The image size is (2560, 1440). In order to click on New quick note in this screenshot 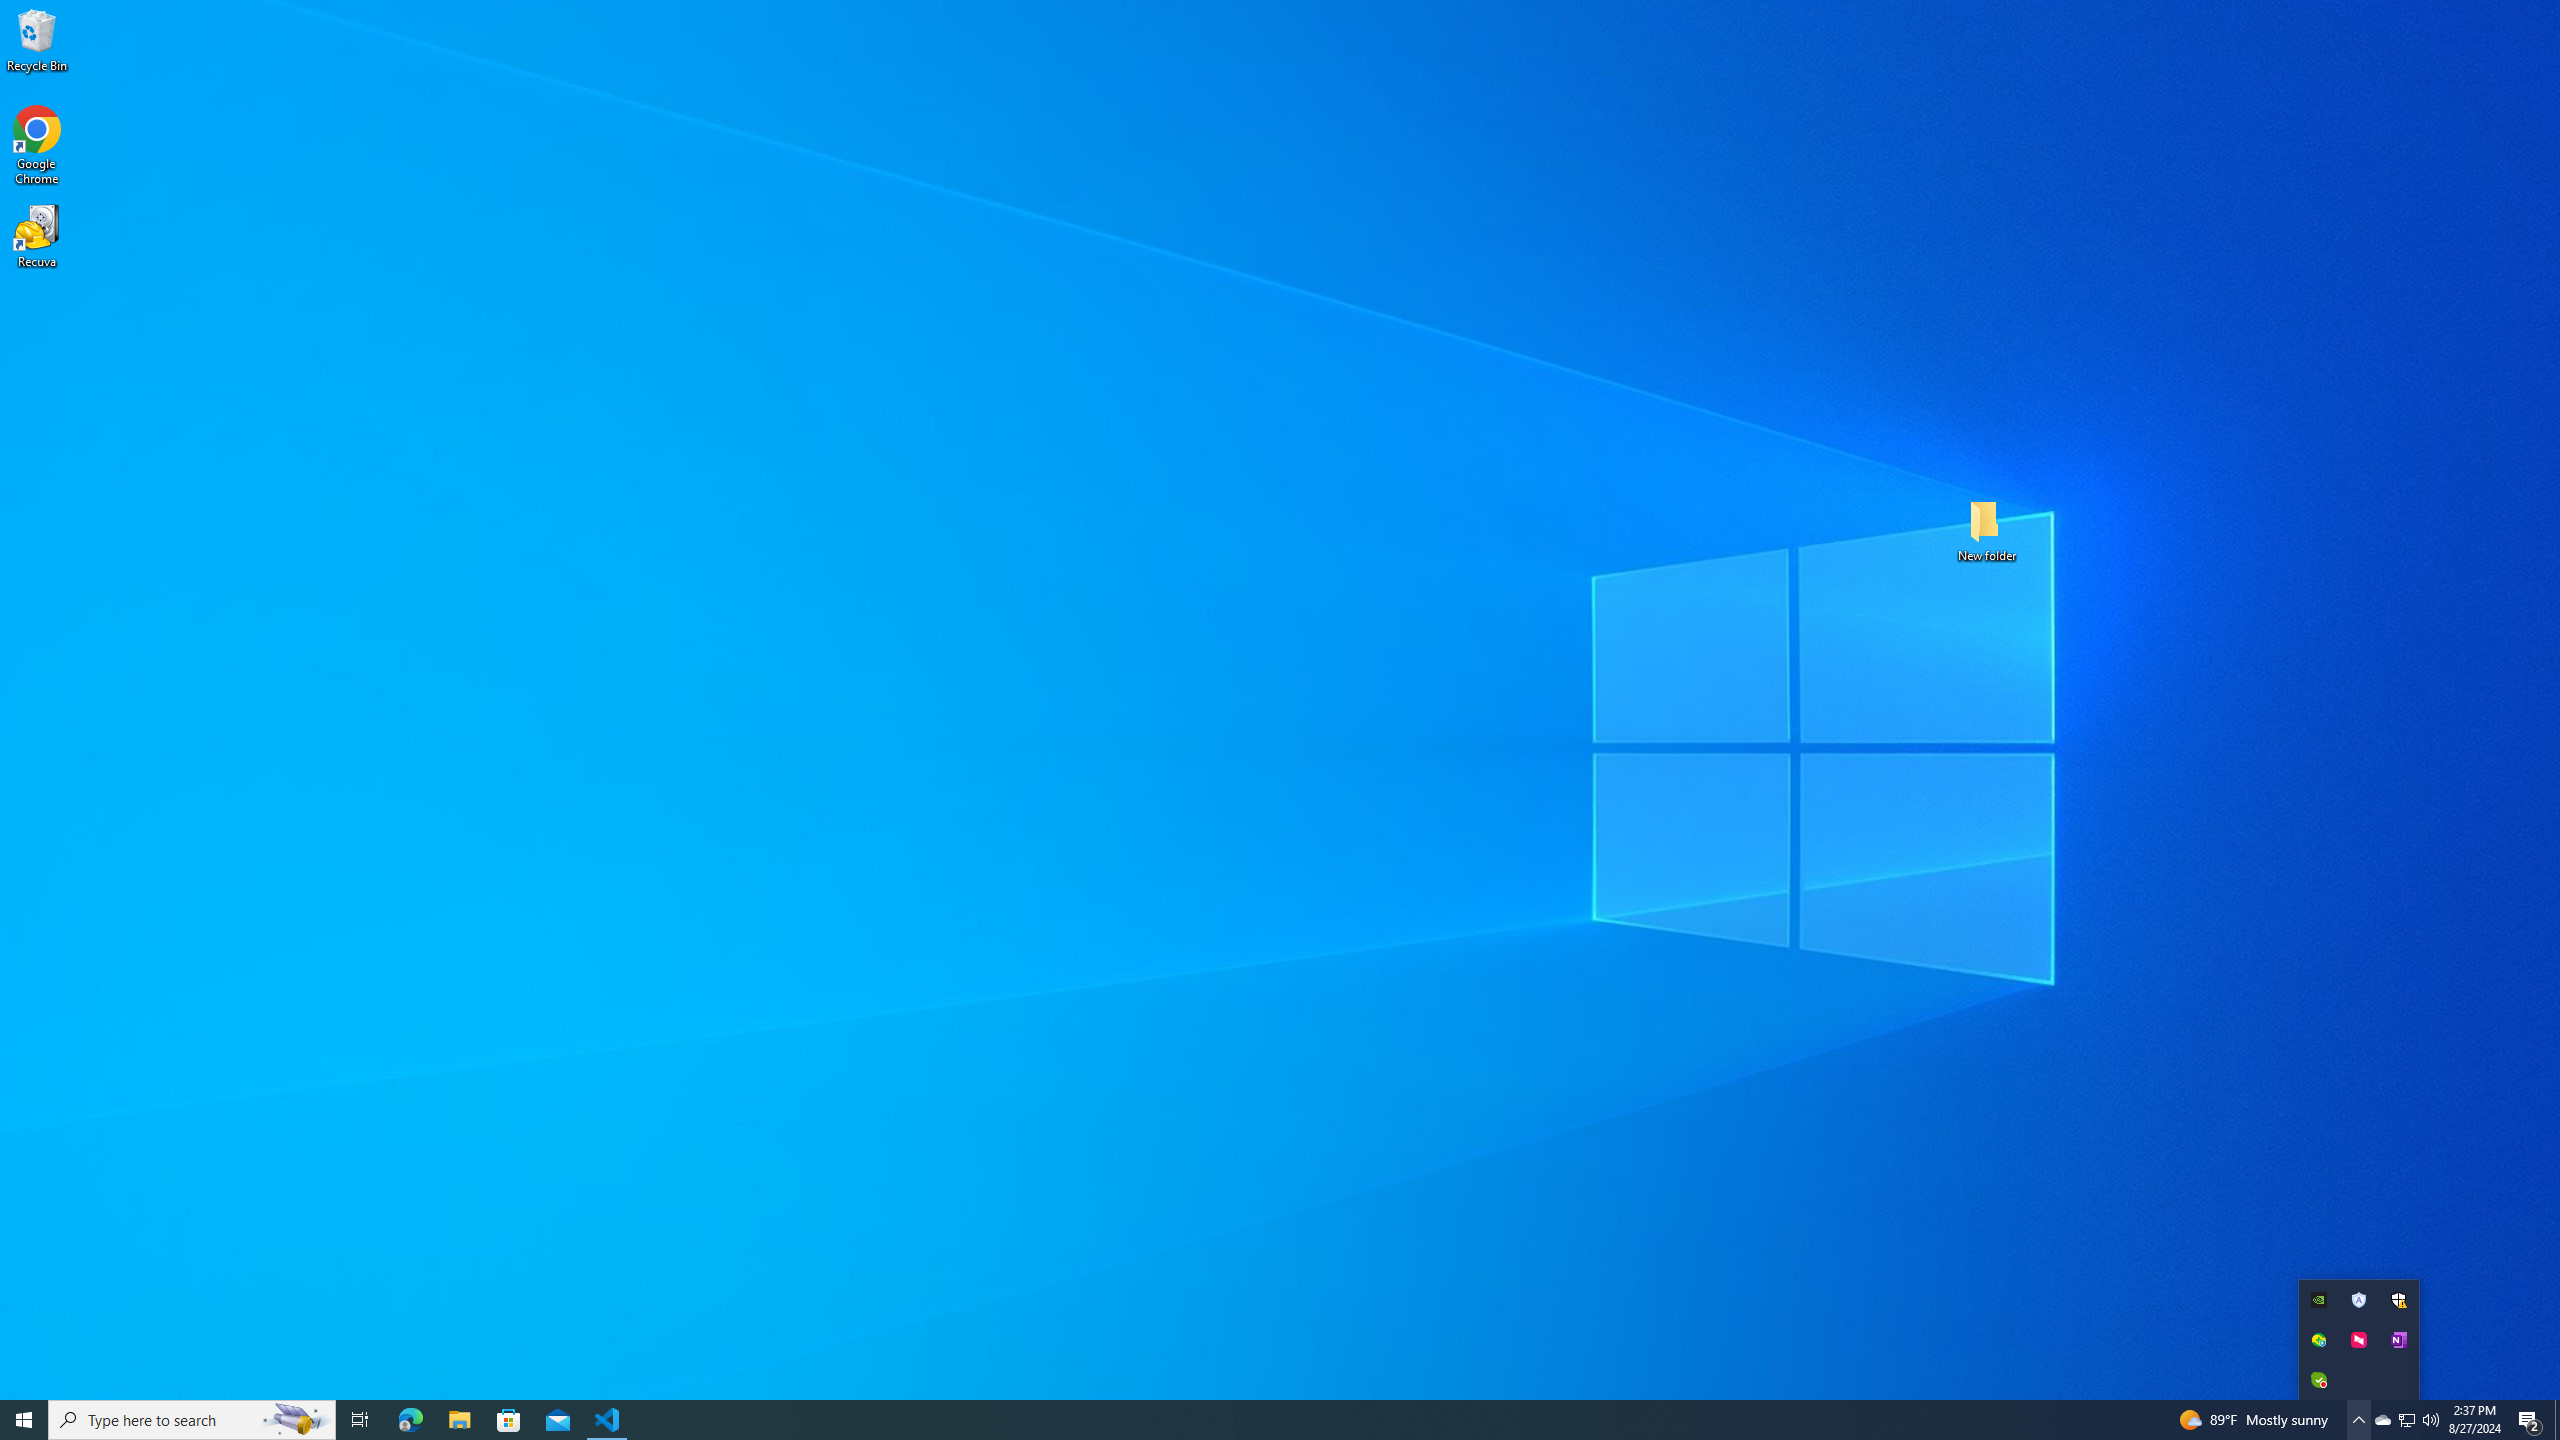, I will do `click(2398, 1340)`.